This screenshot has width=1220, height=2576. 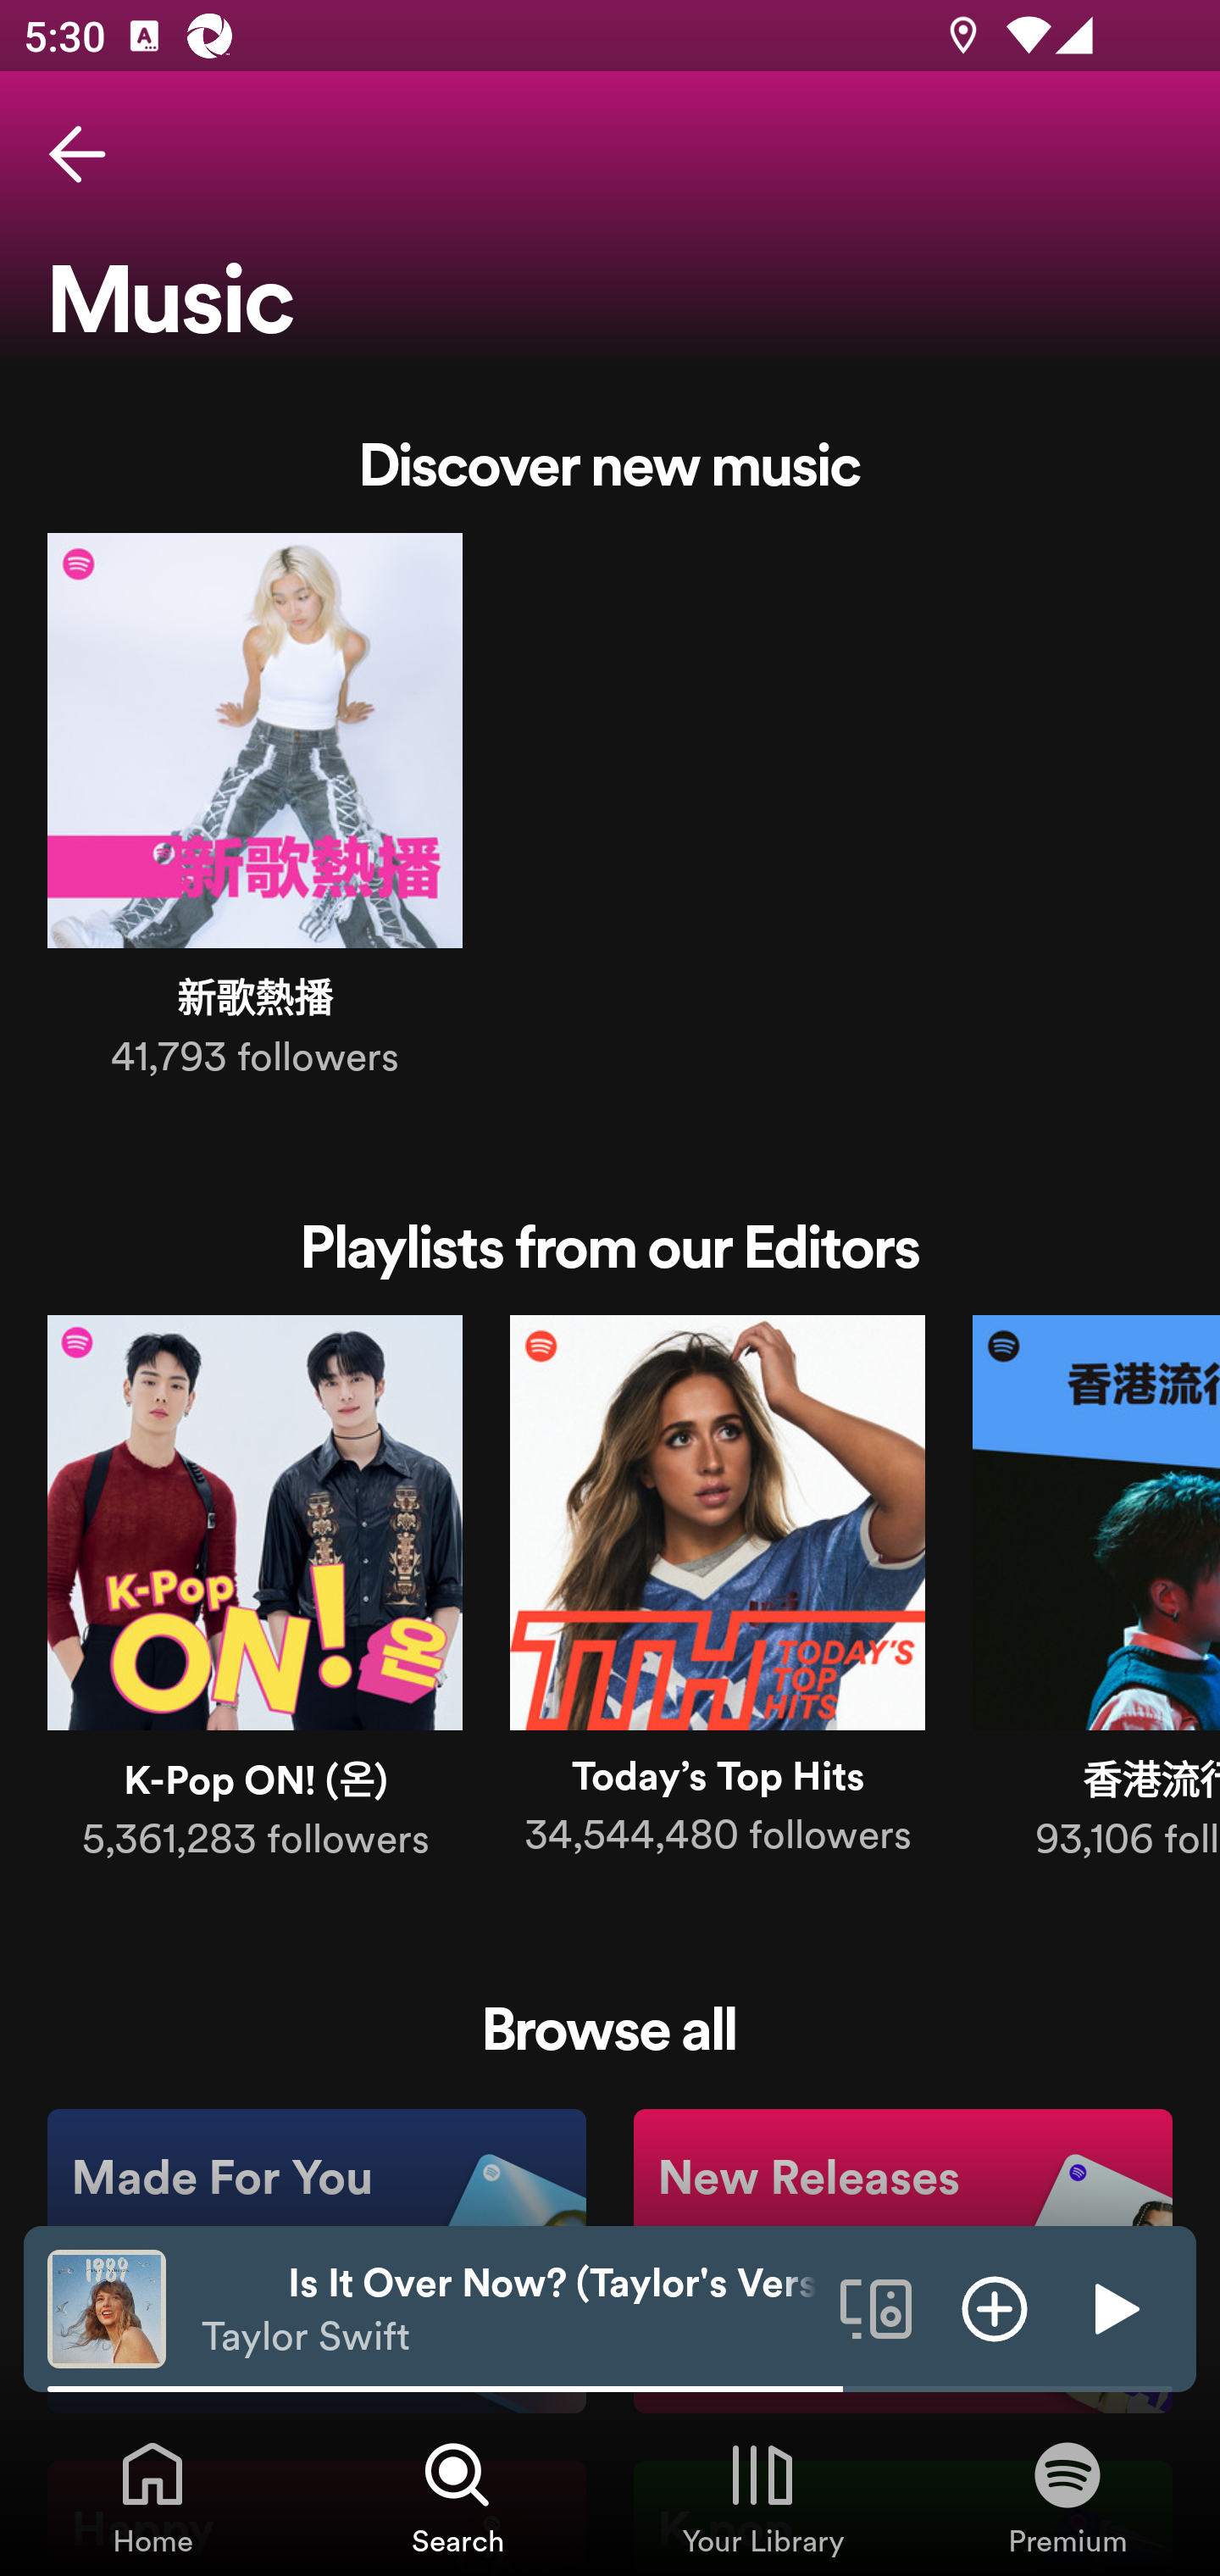 What do you see at coordinates (152, 2496) in the screenshot?
I see `Home, Tab 1 of 4 Home Home` at bounding box center [152, 2496].